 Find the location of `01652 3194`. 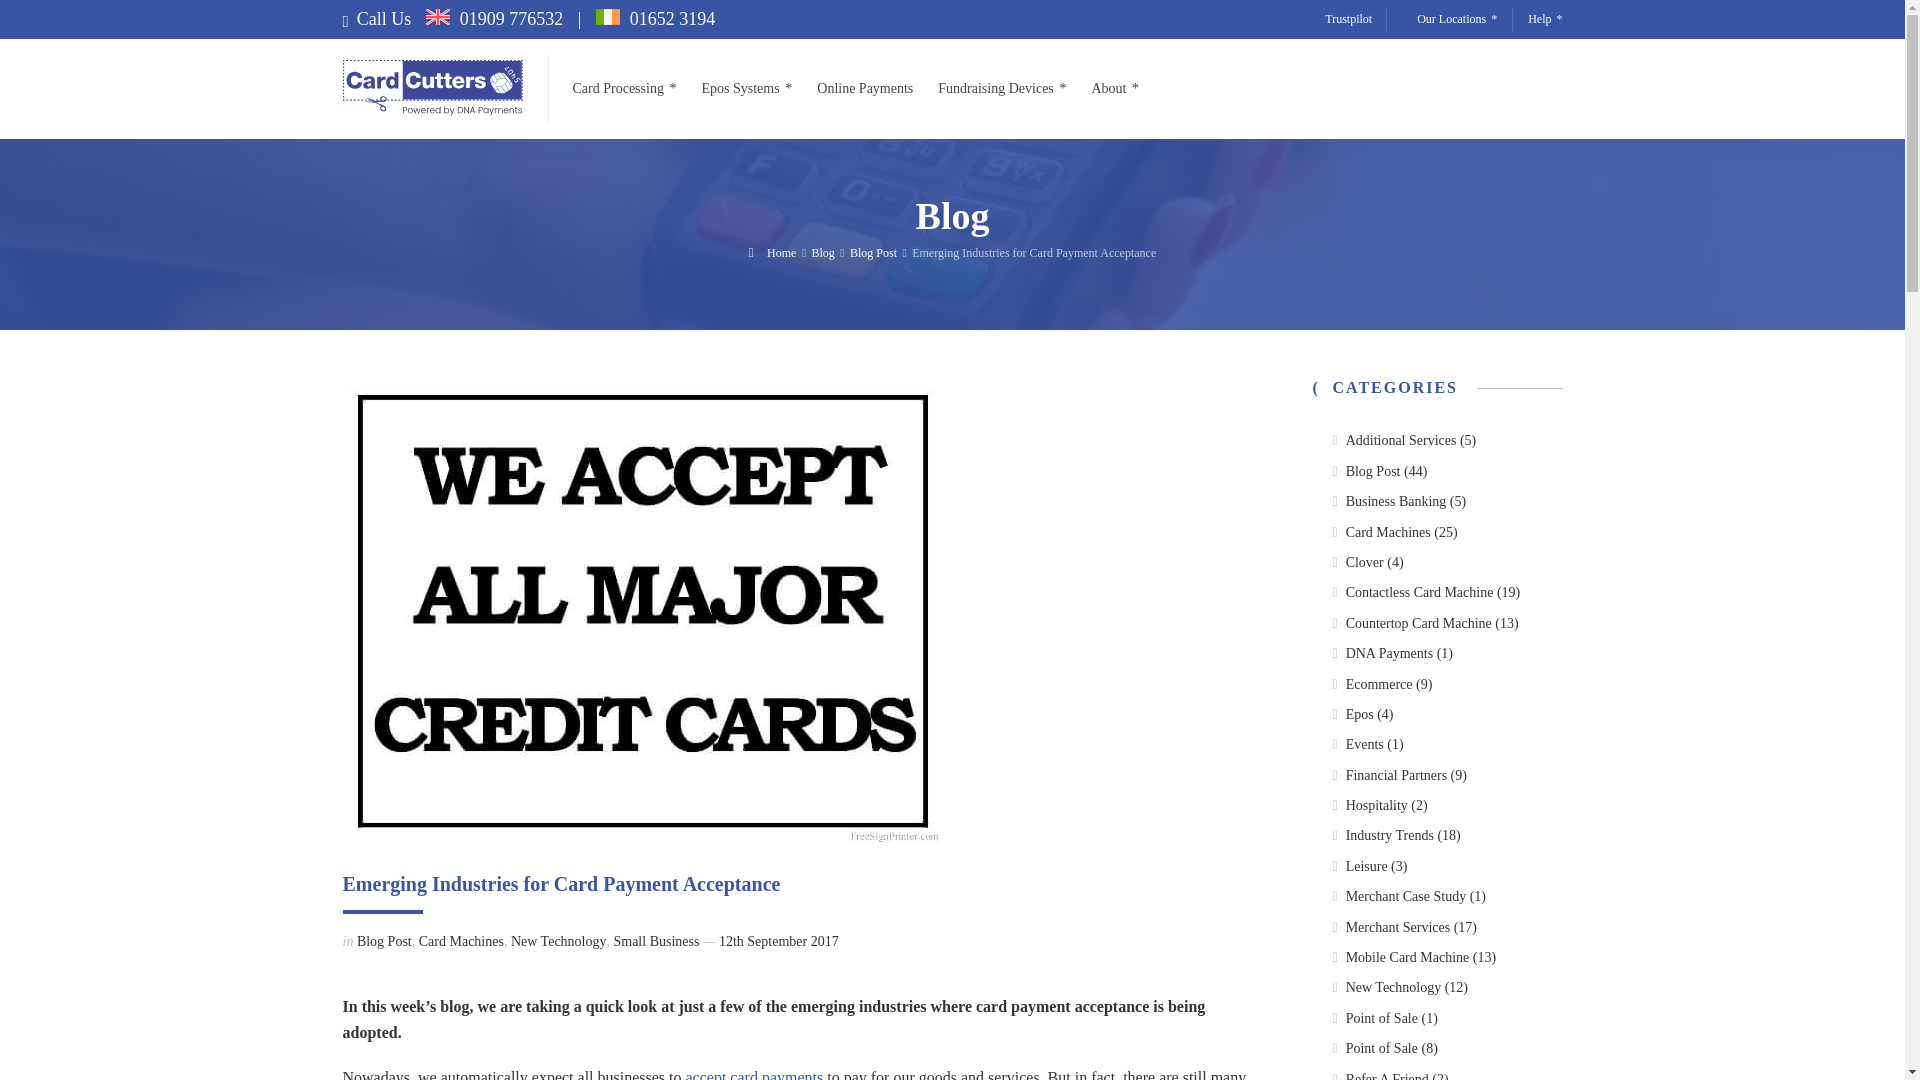

01652 3194 is located at coordinates (655, 18).